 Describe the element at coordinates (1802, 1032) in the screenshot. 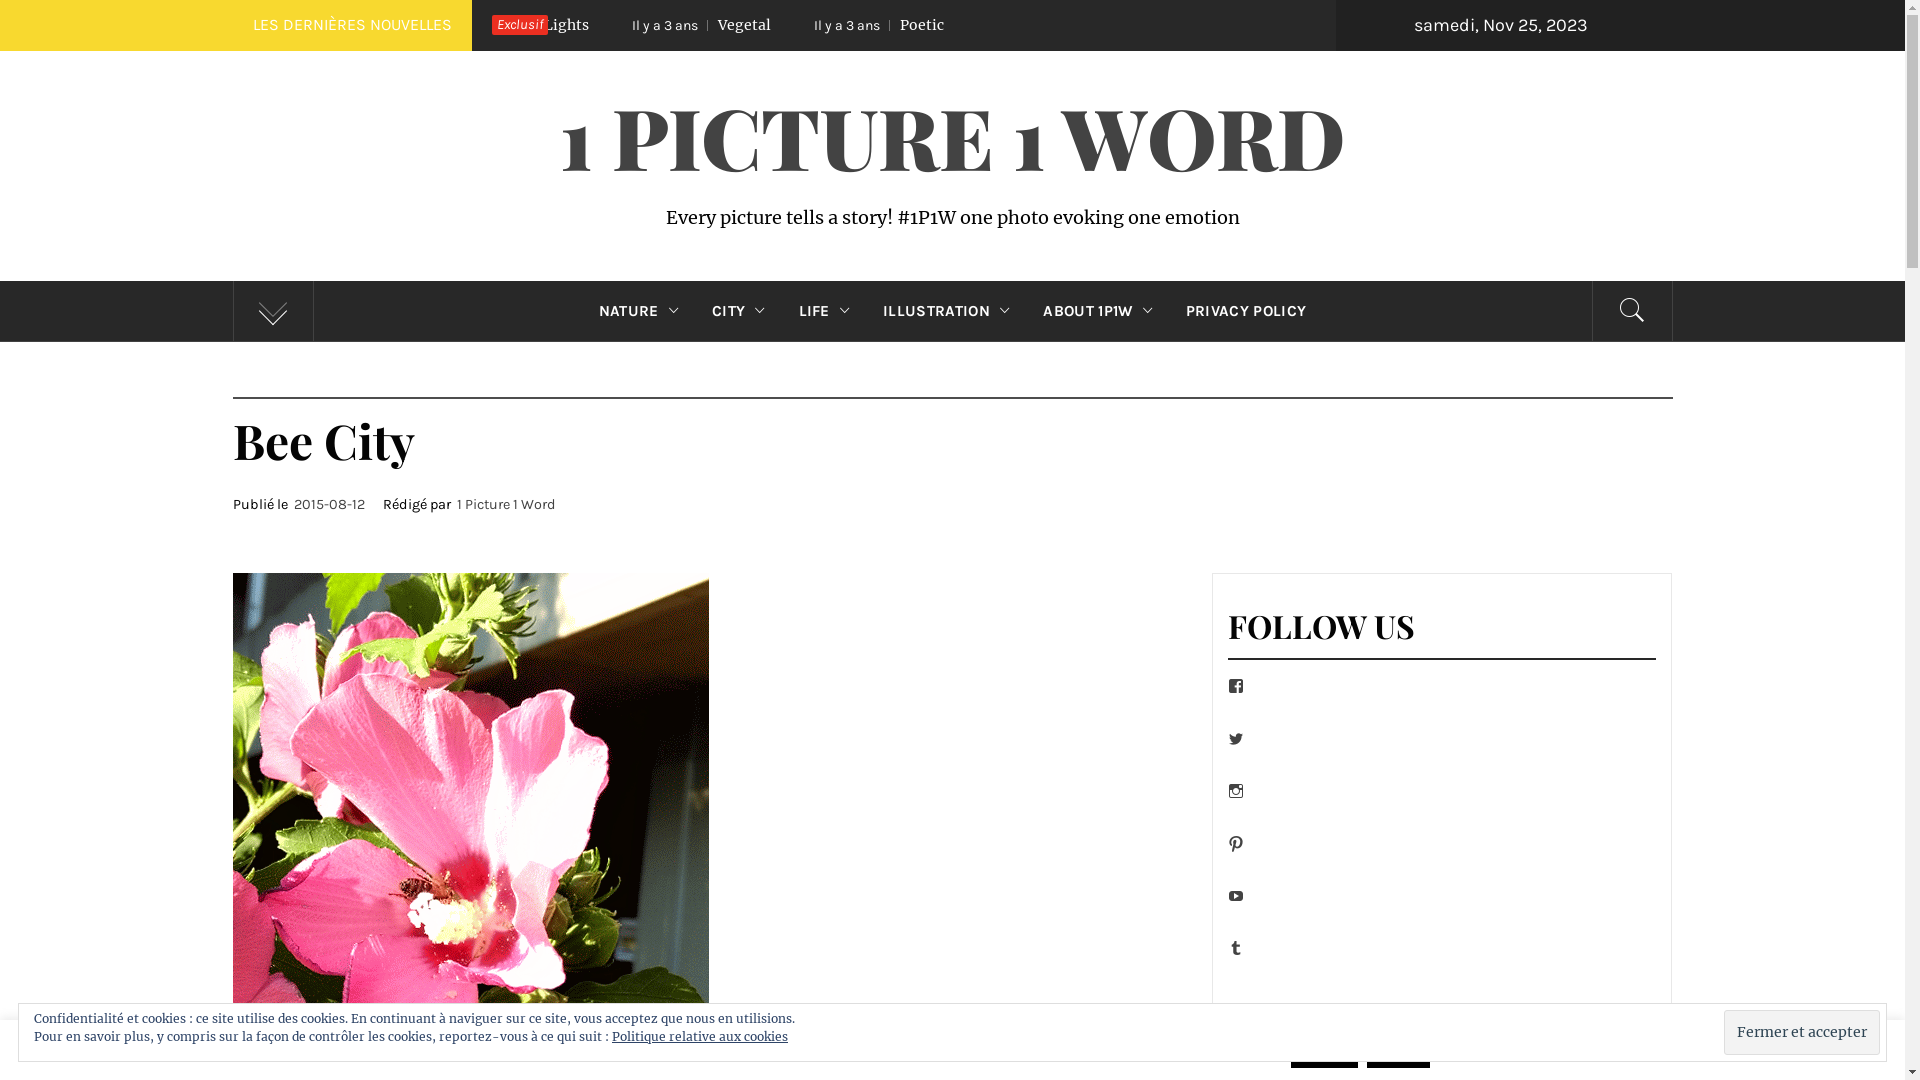

I see `Fermer et accepter` at that location.